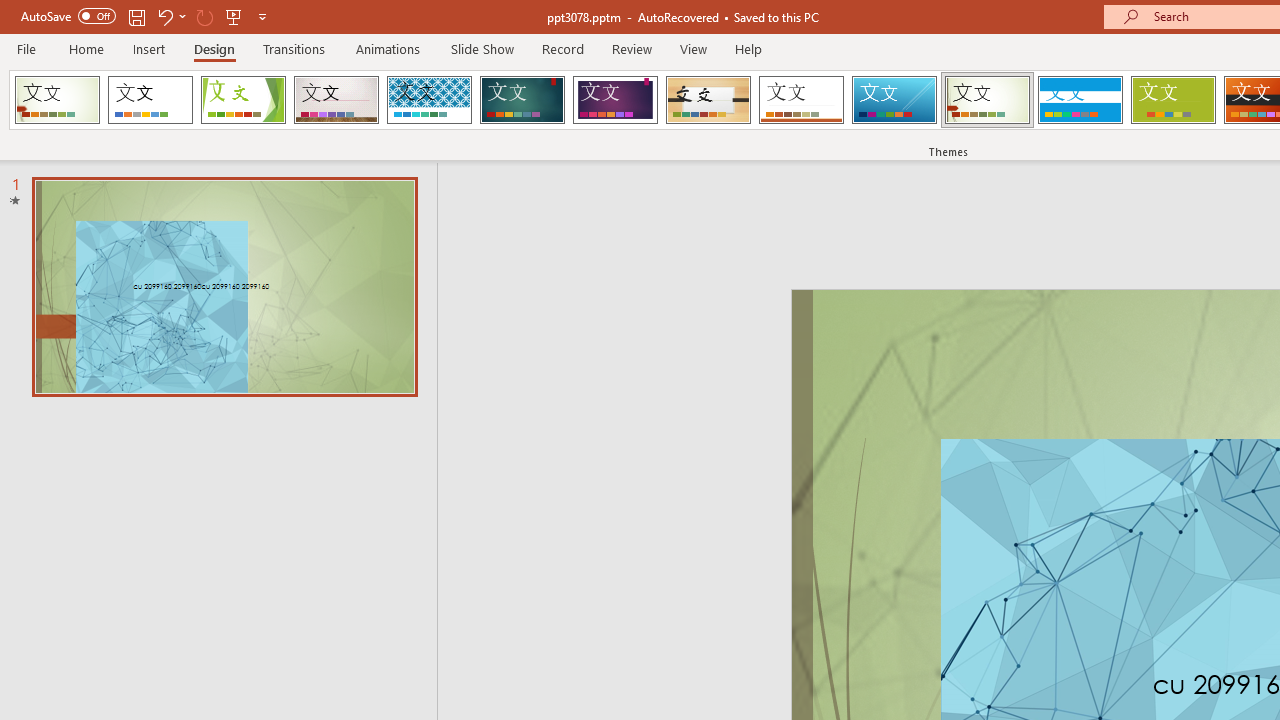 The width and height of the screenshot is (1280, 720). I want to click on Basis, so click(1172, 100).